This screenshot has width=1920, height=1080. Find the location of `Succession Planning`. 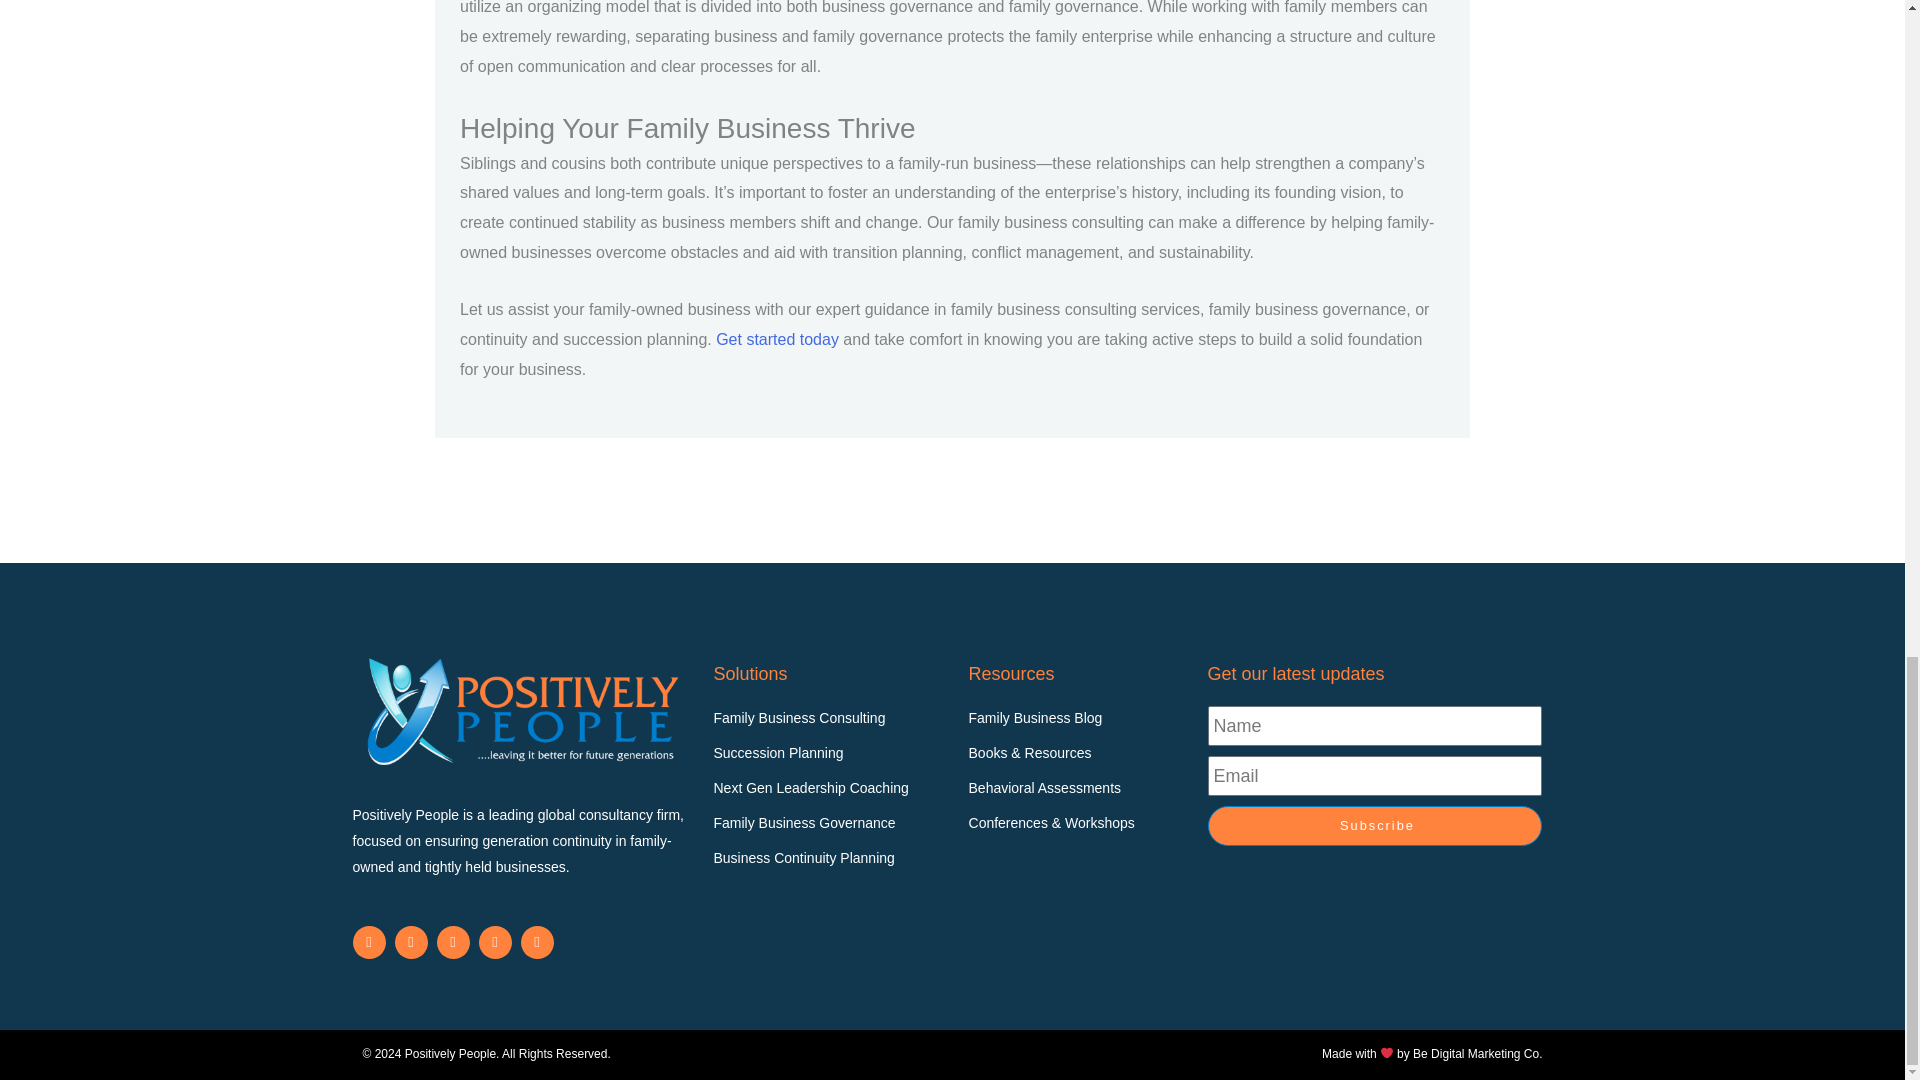

Succession Planning is located at coordinates (830, 753).